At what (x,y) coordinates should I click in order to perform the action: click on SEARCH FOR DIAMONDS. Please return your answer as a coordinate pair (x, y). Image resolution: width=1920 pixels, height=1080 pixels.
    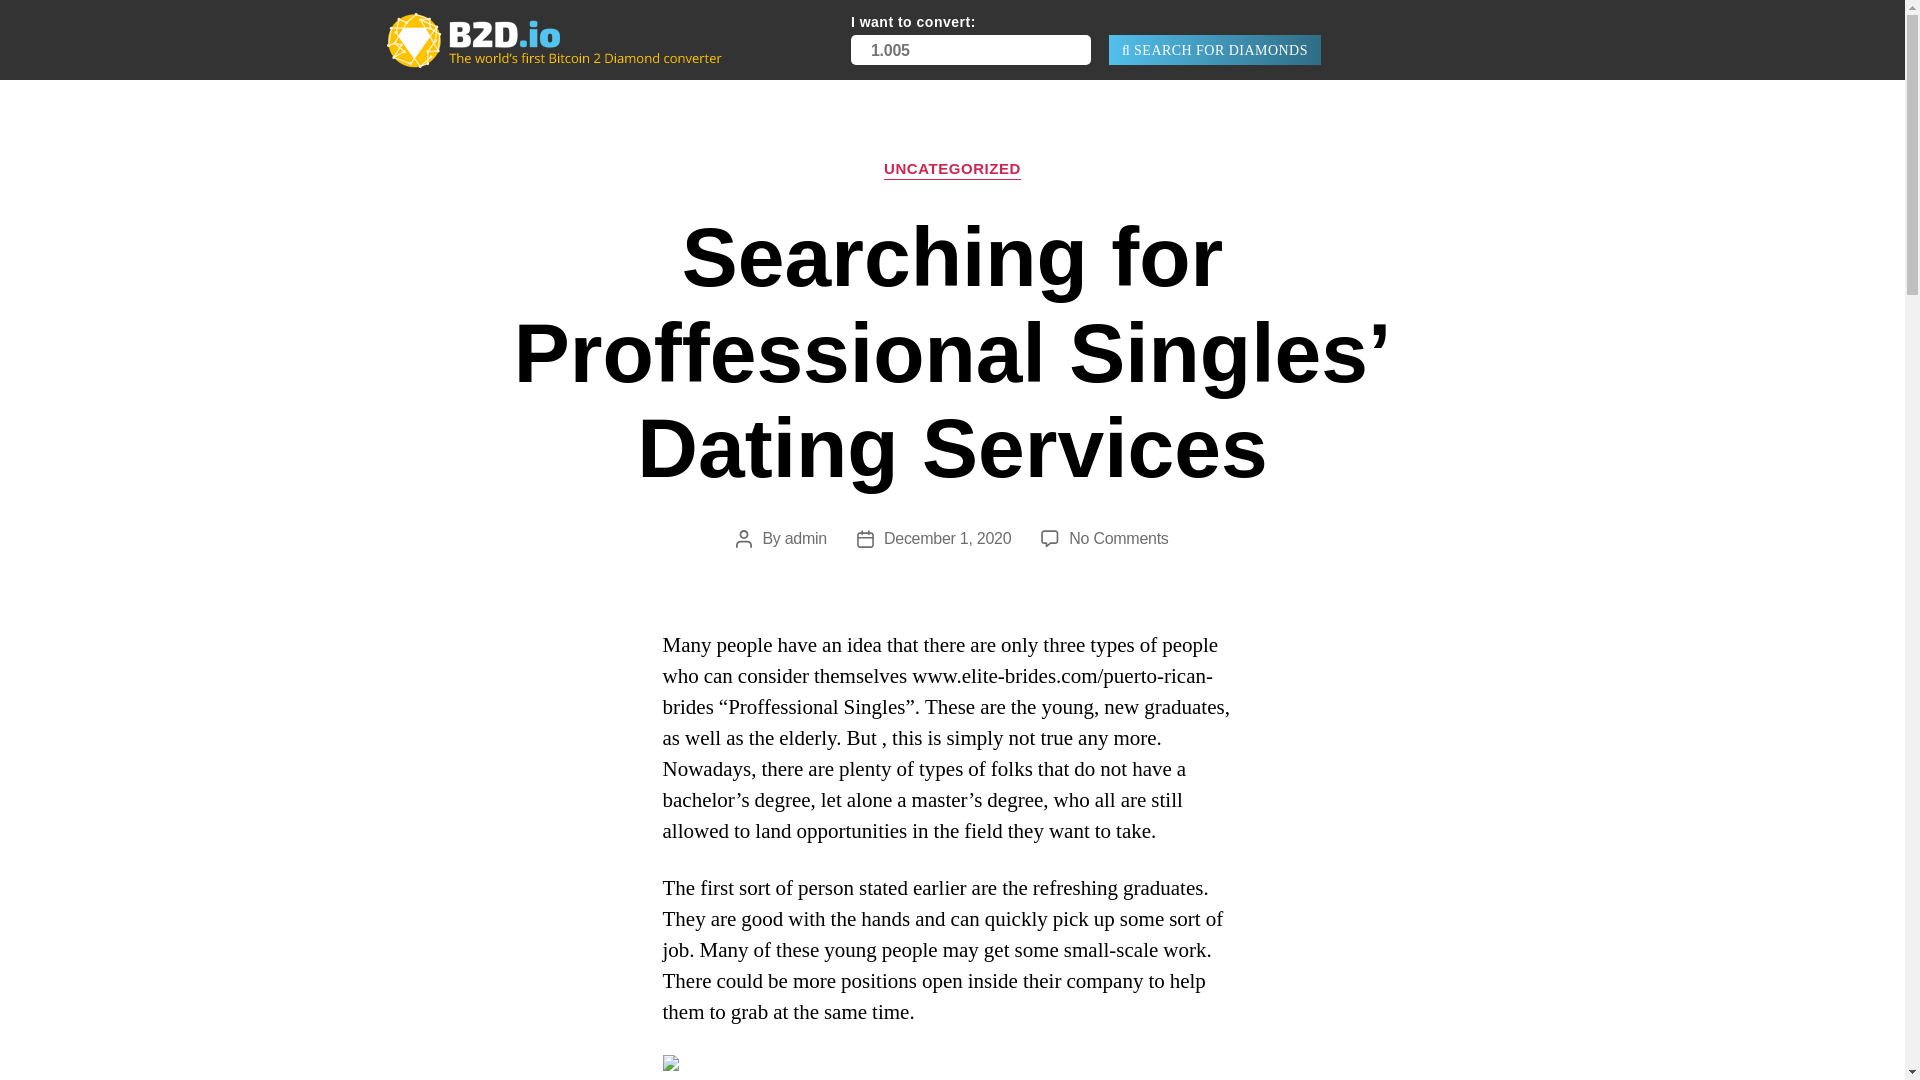
    Looking at the image, I should click on (1214, 49).